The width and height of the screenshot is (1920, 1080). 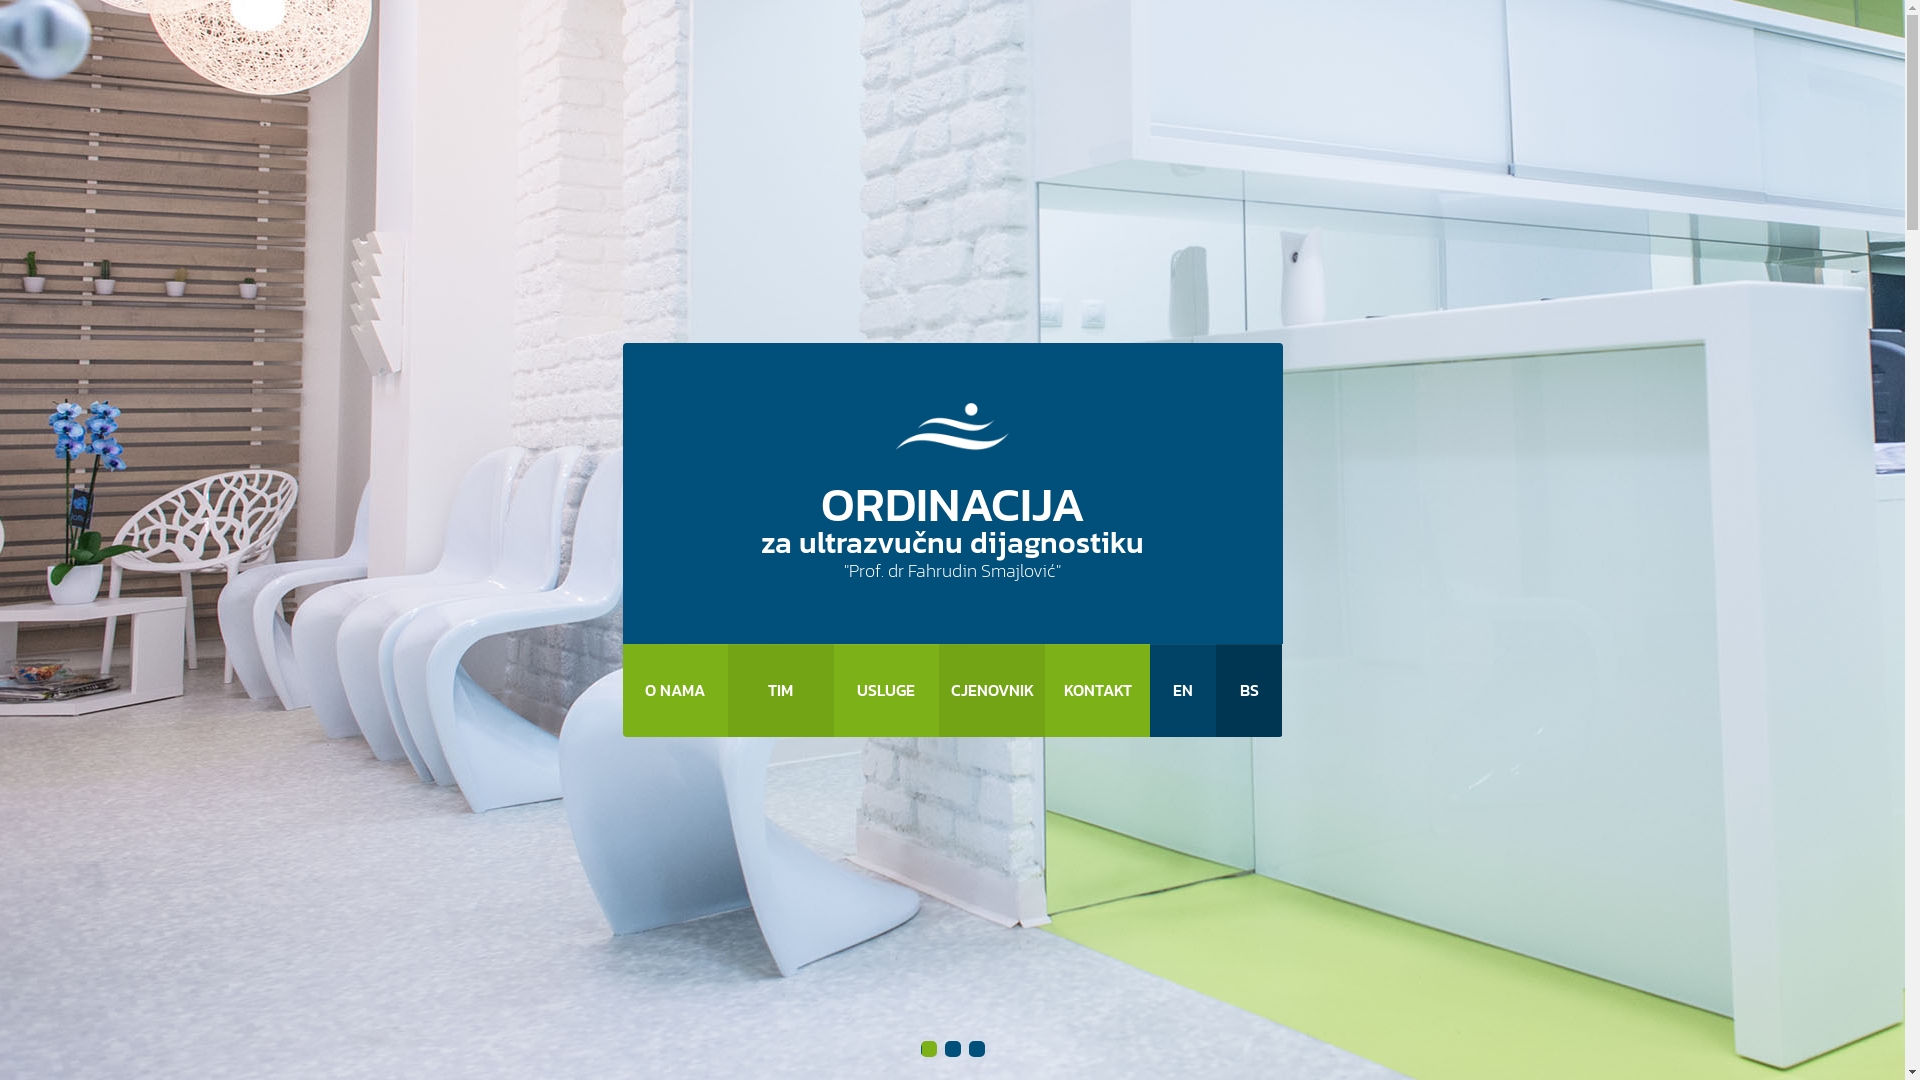 I want to click on O NAMA, so click(x=675, y=690).